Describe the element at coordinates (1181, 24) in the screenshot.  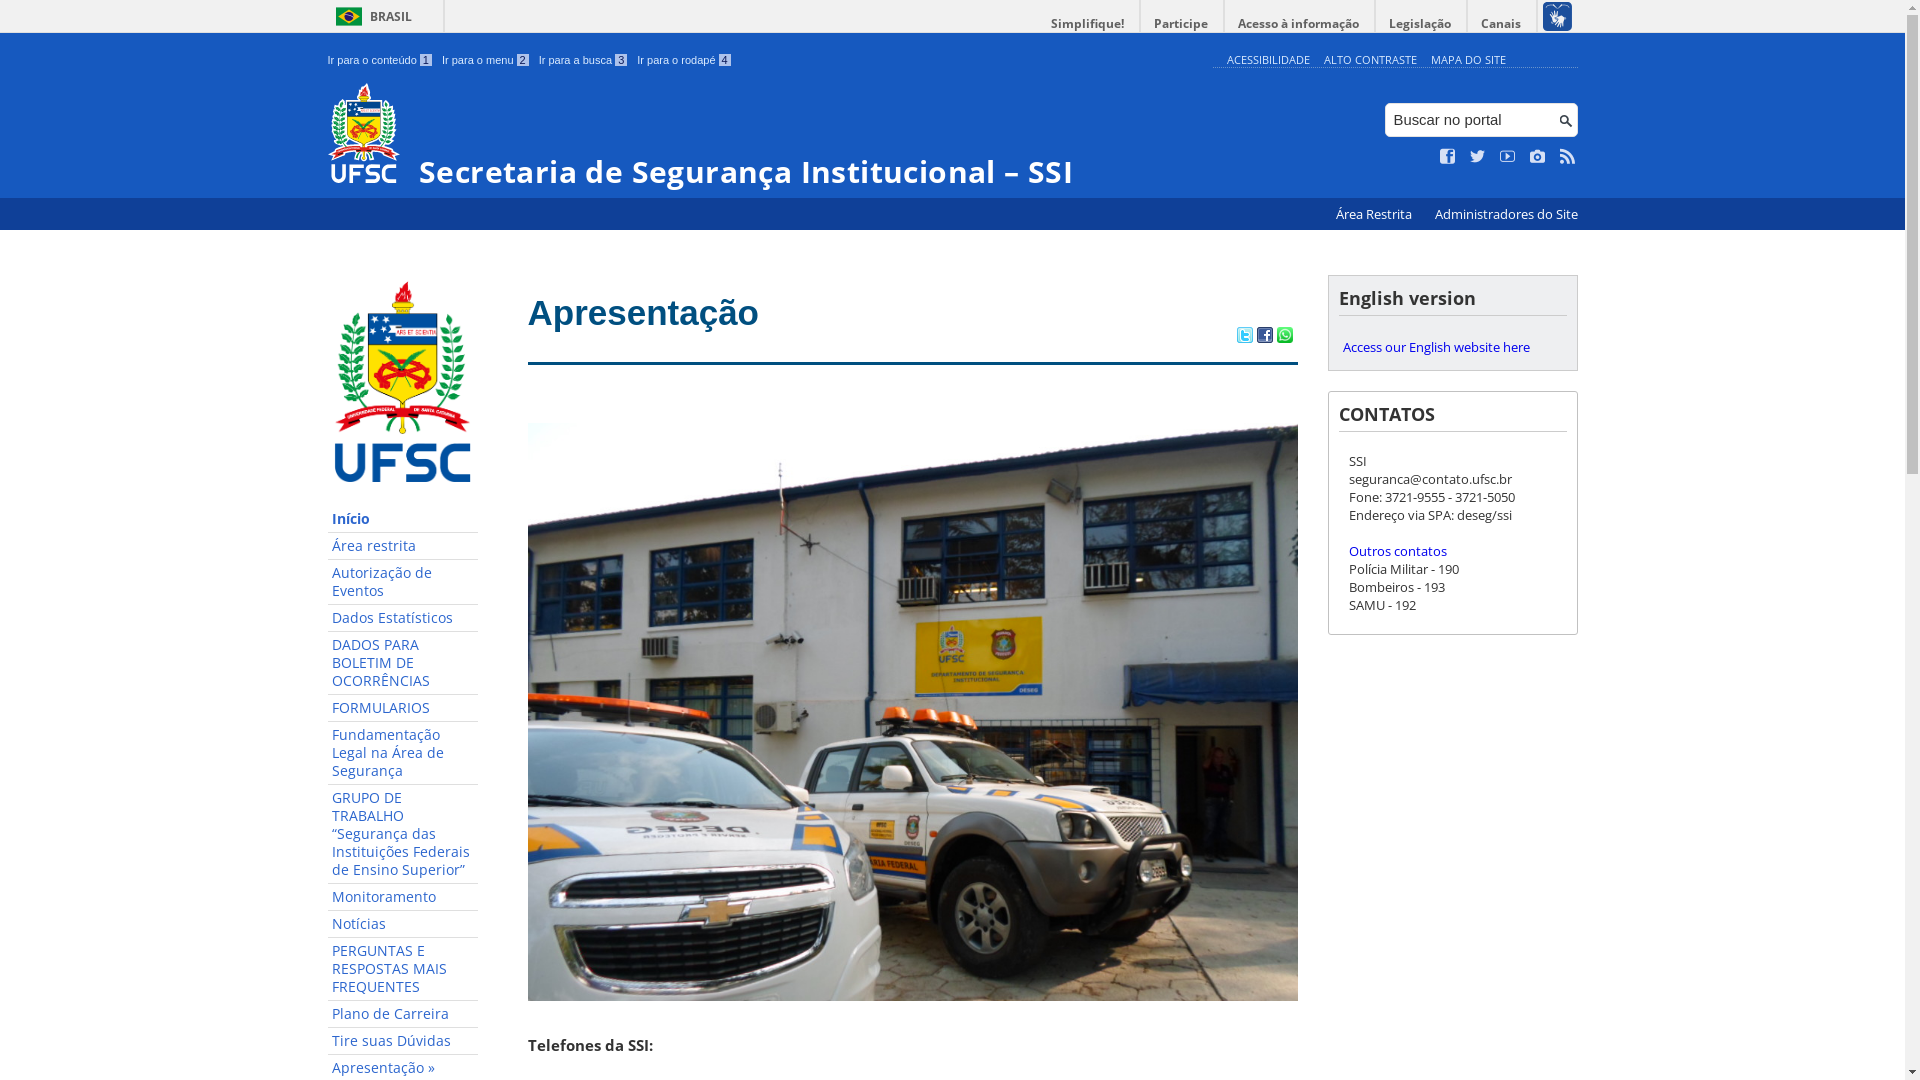
I see `Participe` at that location.